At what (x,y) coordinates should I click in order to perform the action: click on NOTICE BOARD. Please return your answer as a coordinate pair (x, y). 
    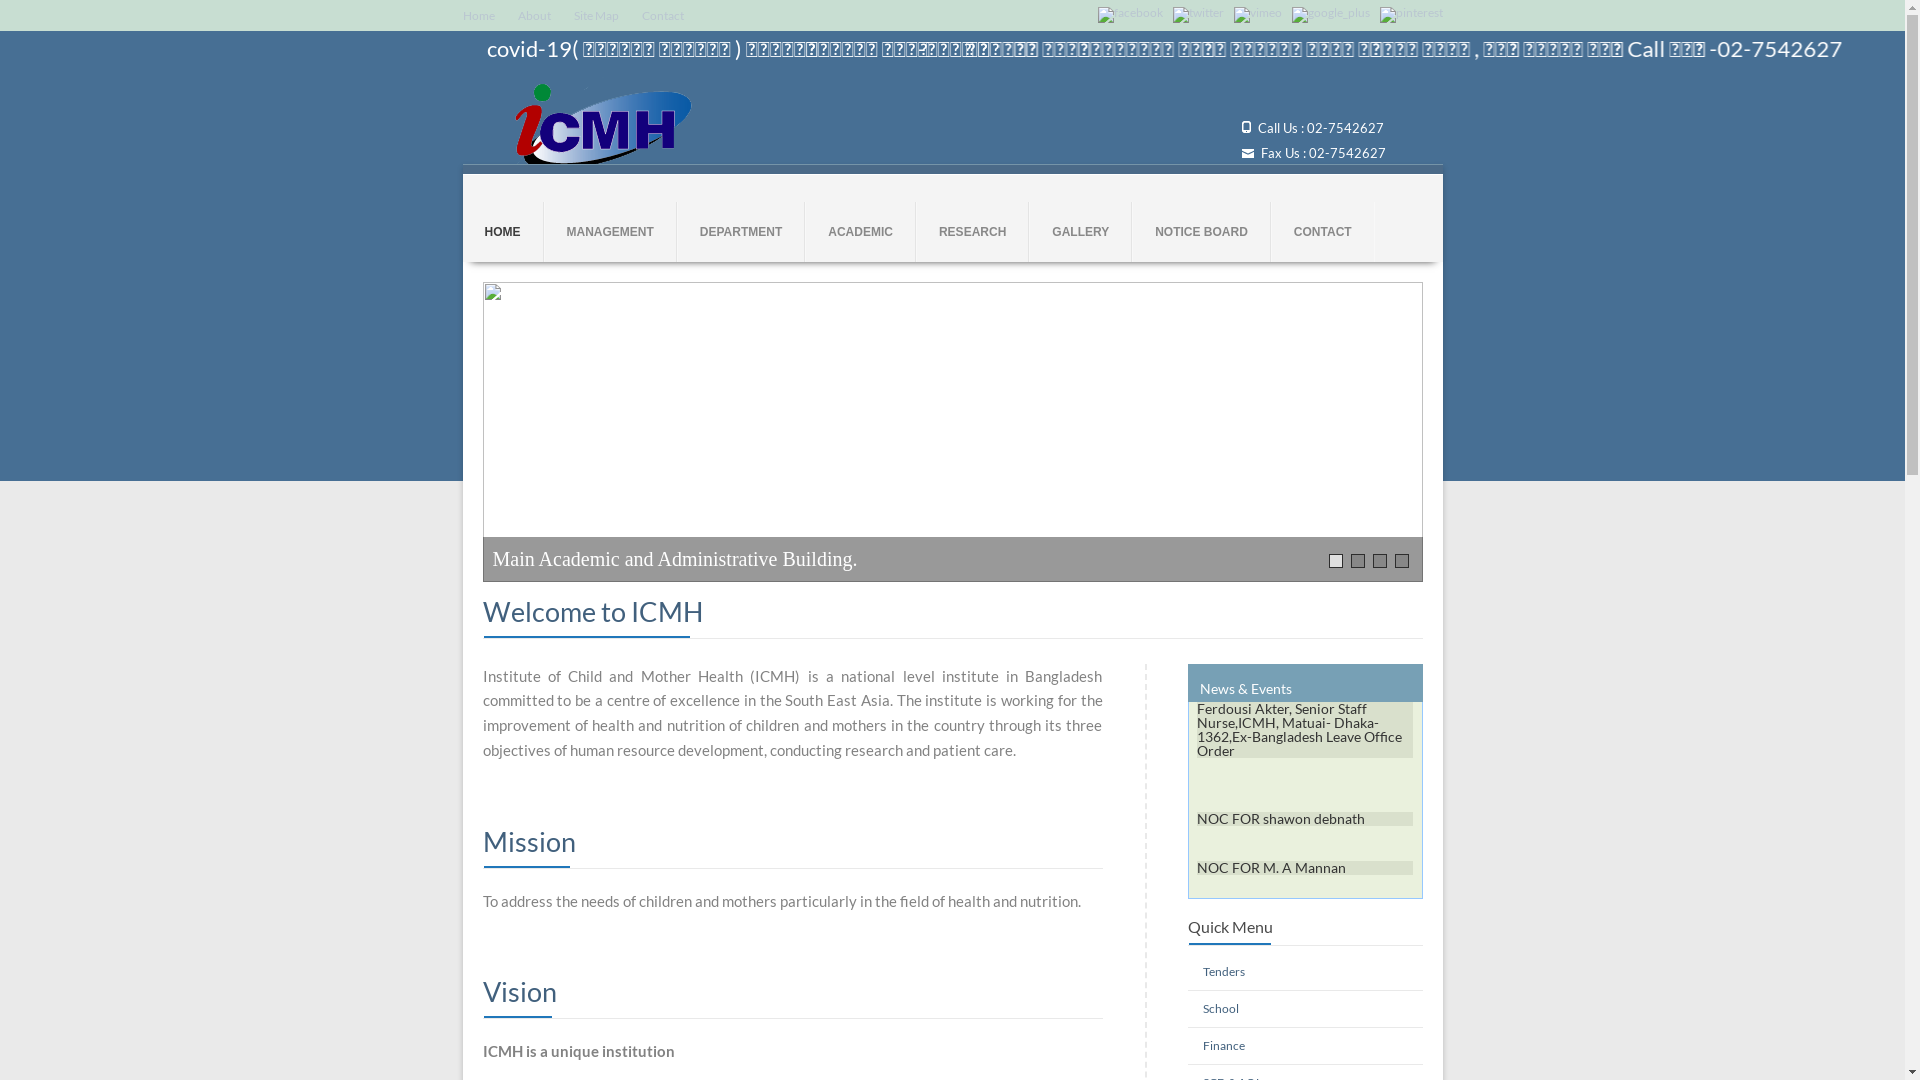
    Looking at the image, I should click on (1202, 232).